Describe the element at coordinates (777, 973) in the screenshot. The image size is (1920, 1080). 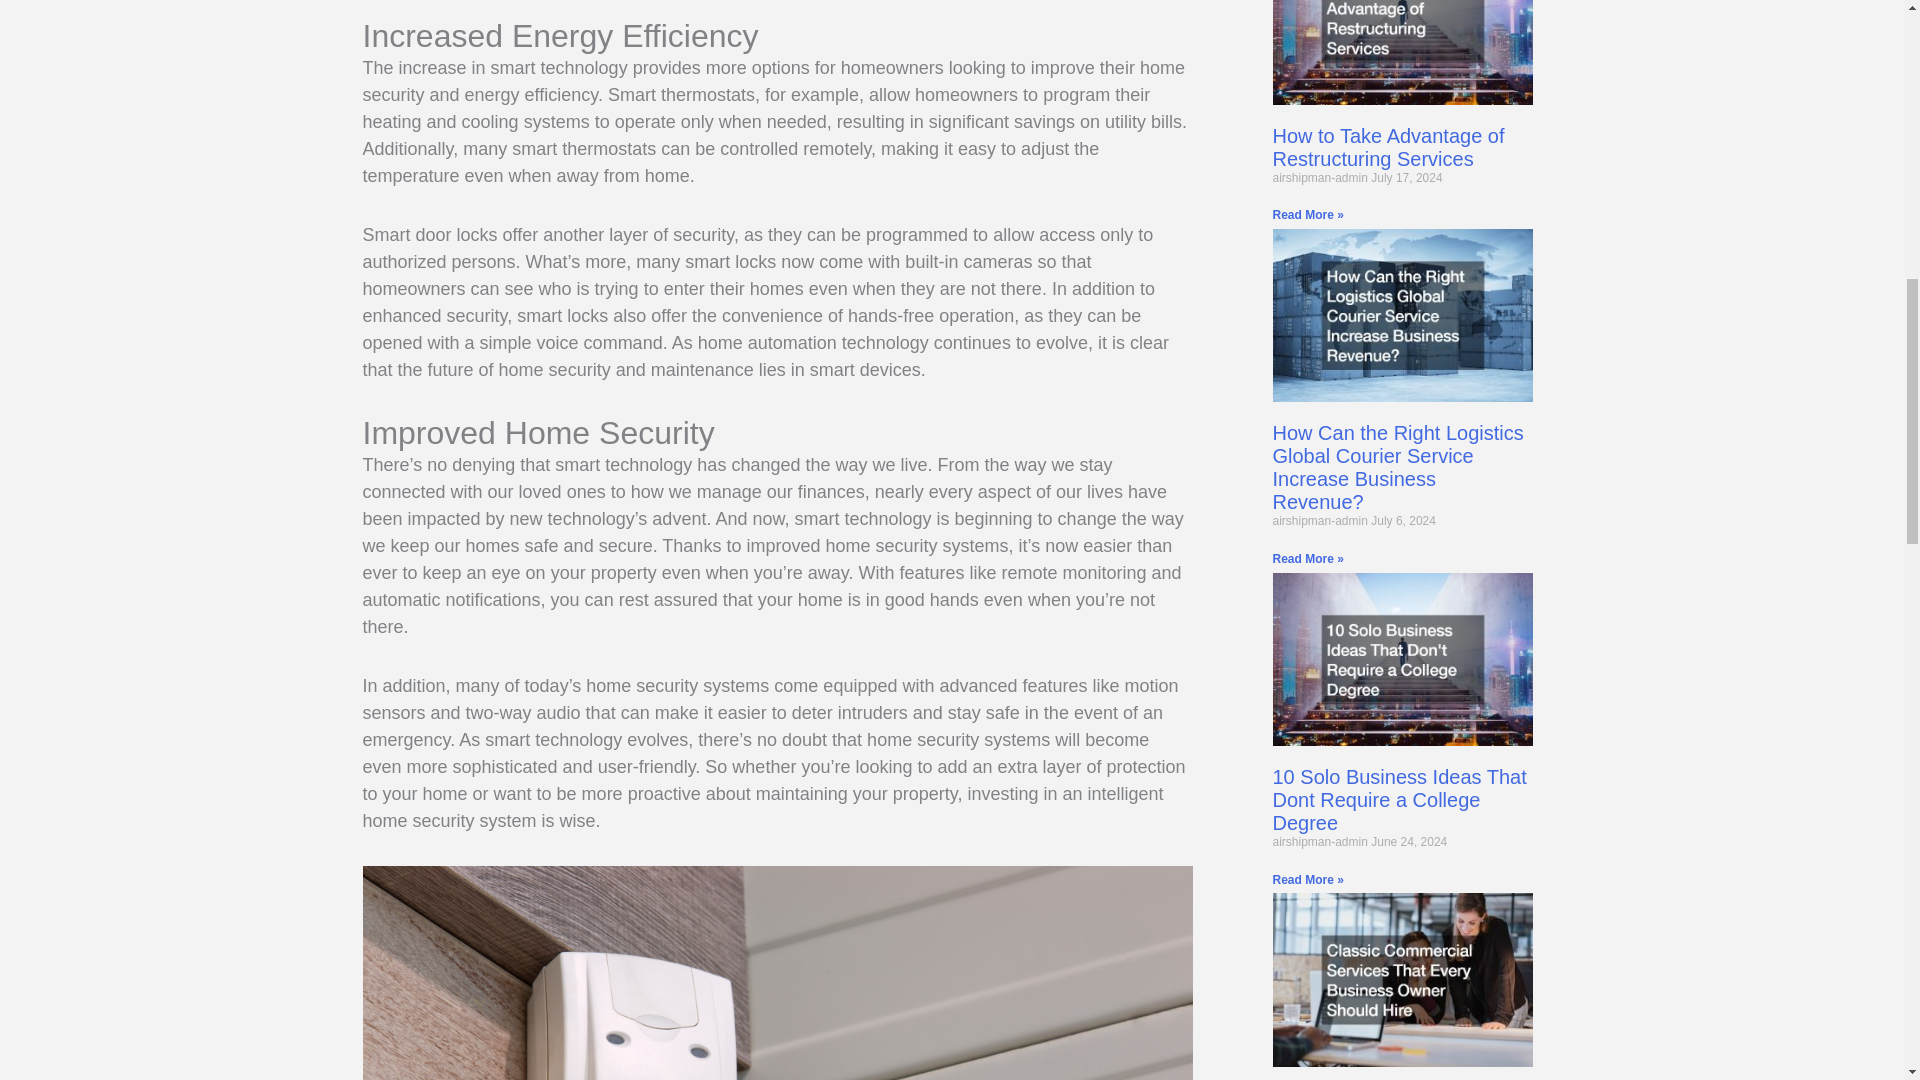
I see `Home security` at that location.